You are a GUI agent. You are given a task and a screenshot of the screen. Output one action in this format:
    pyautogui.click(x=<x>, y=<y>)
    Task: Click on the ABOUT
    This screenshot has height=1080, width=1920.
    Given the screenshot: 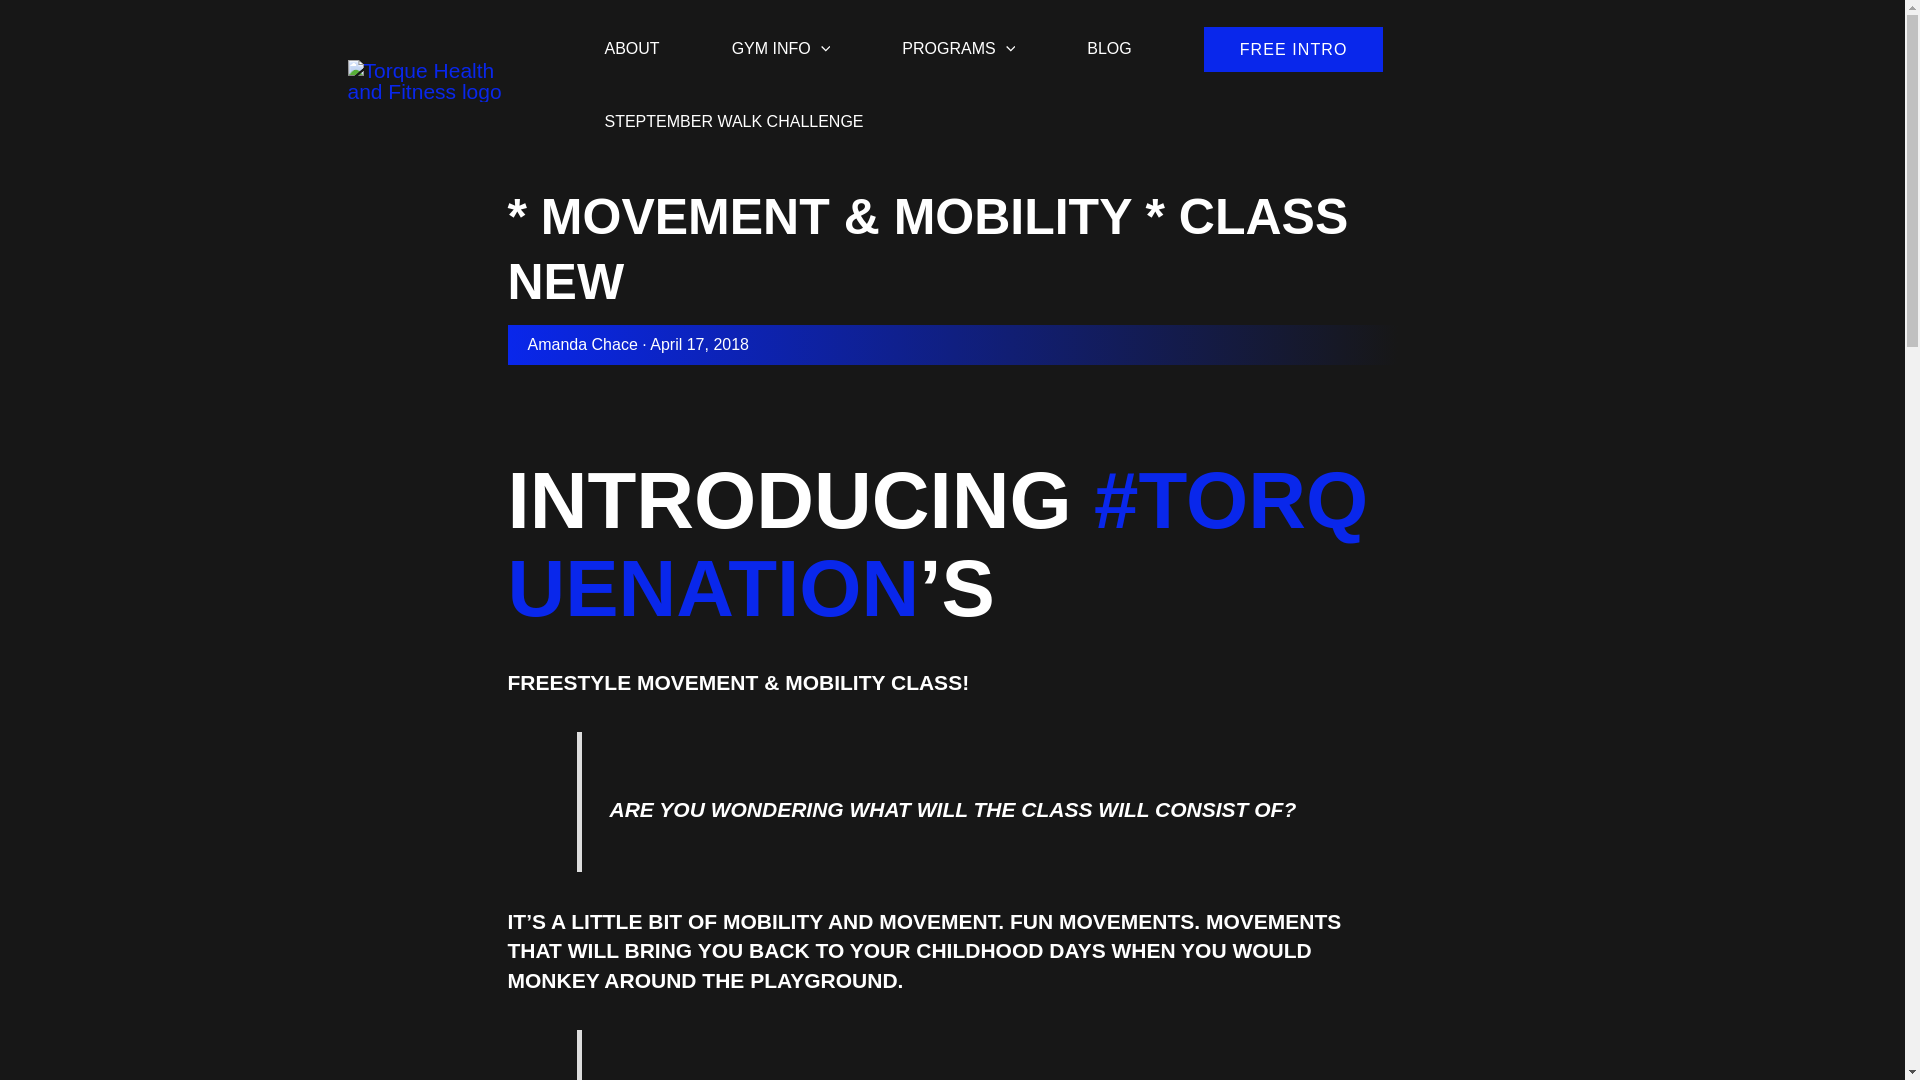 What is the action you would take?
    pyautogui.click(x=632, y=36)
    